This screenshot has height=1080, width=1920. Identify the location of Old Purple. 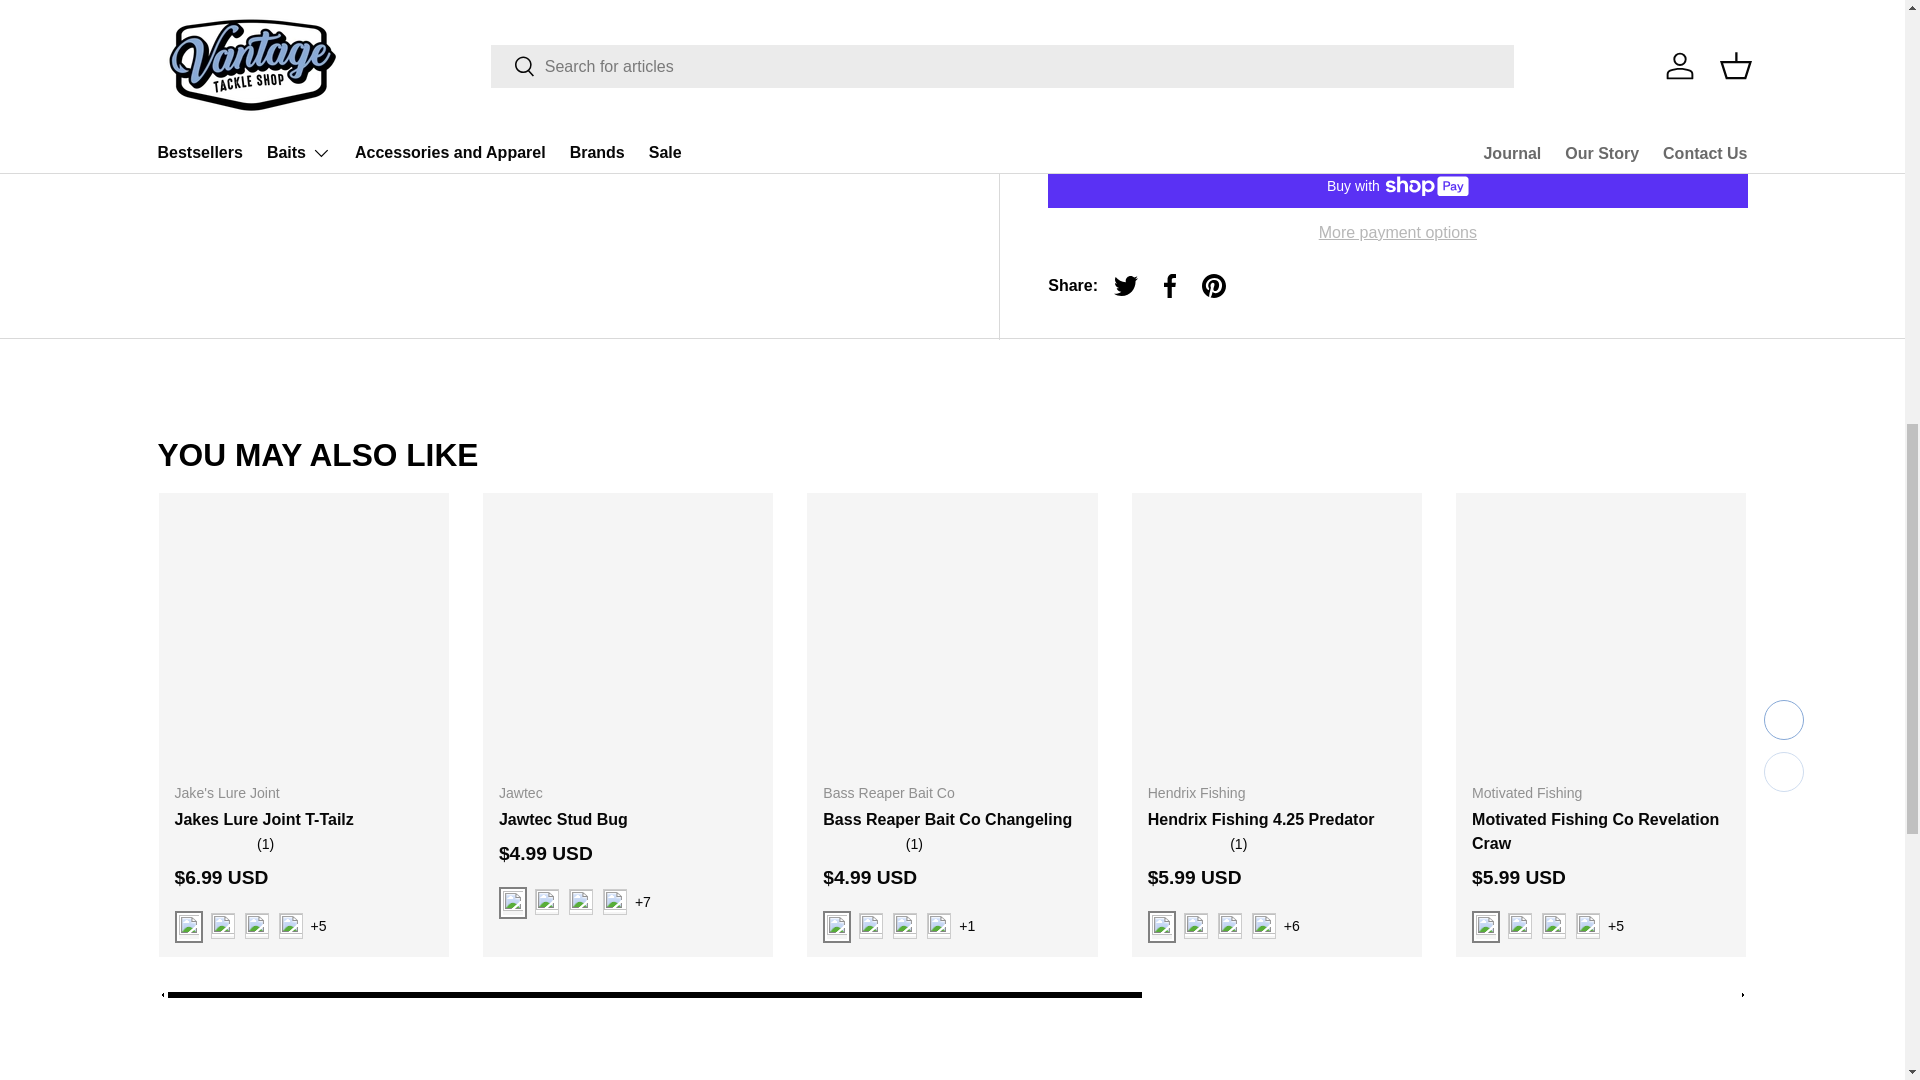
(938, 925).